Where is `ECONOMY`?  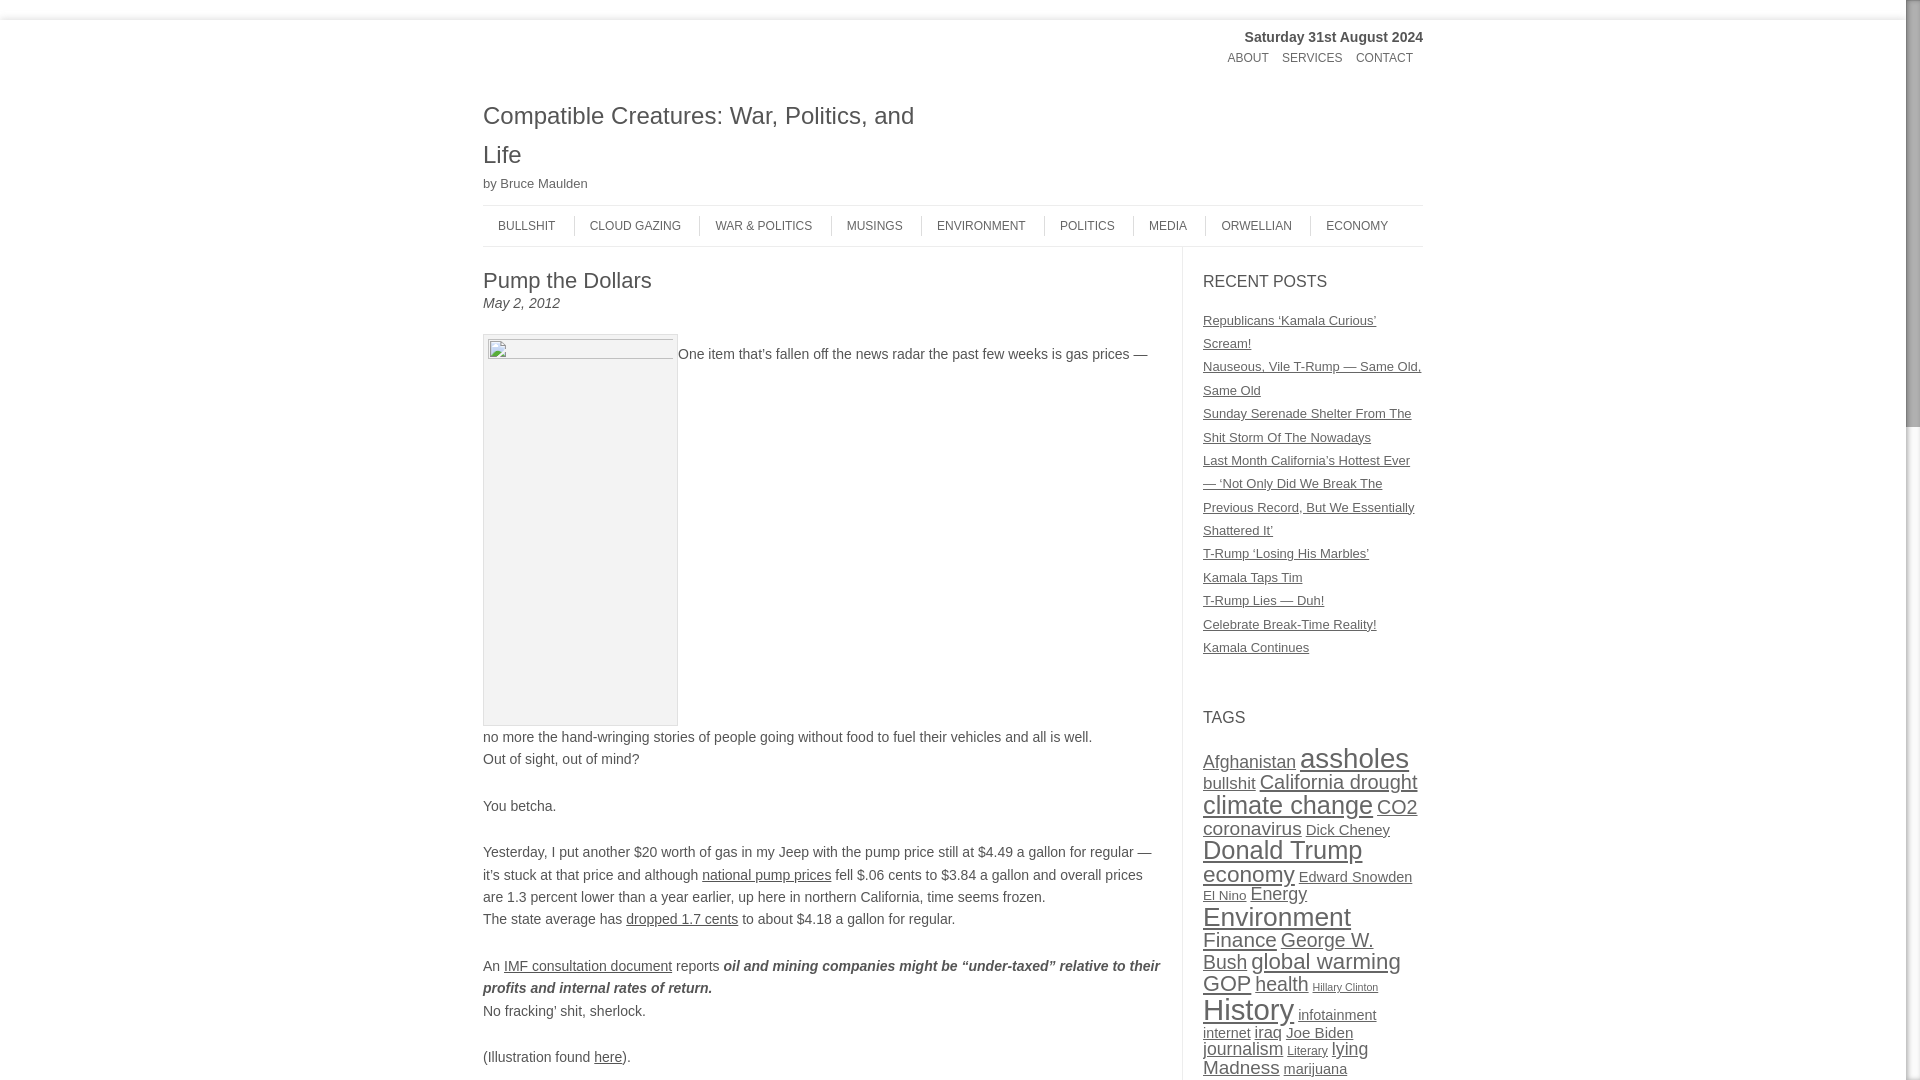
ECONOMY is located at coordinates (1348, 226).